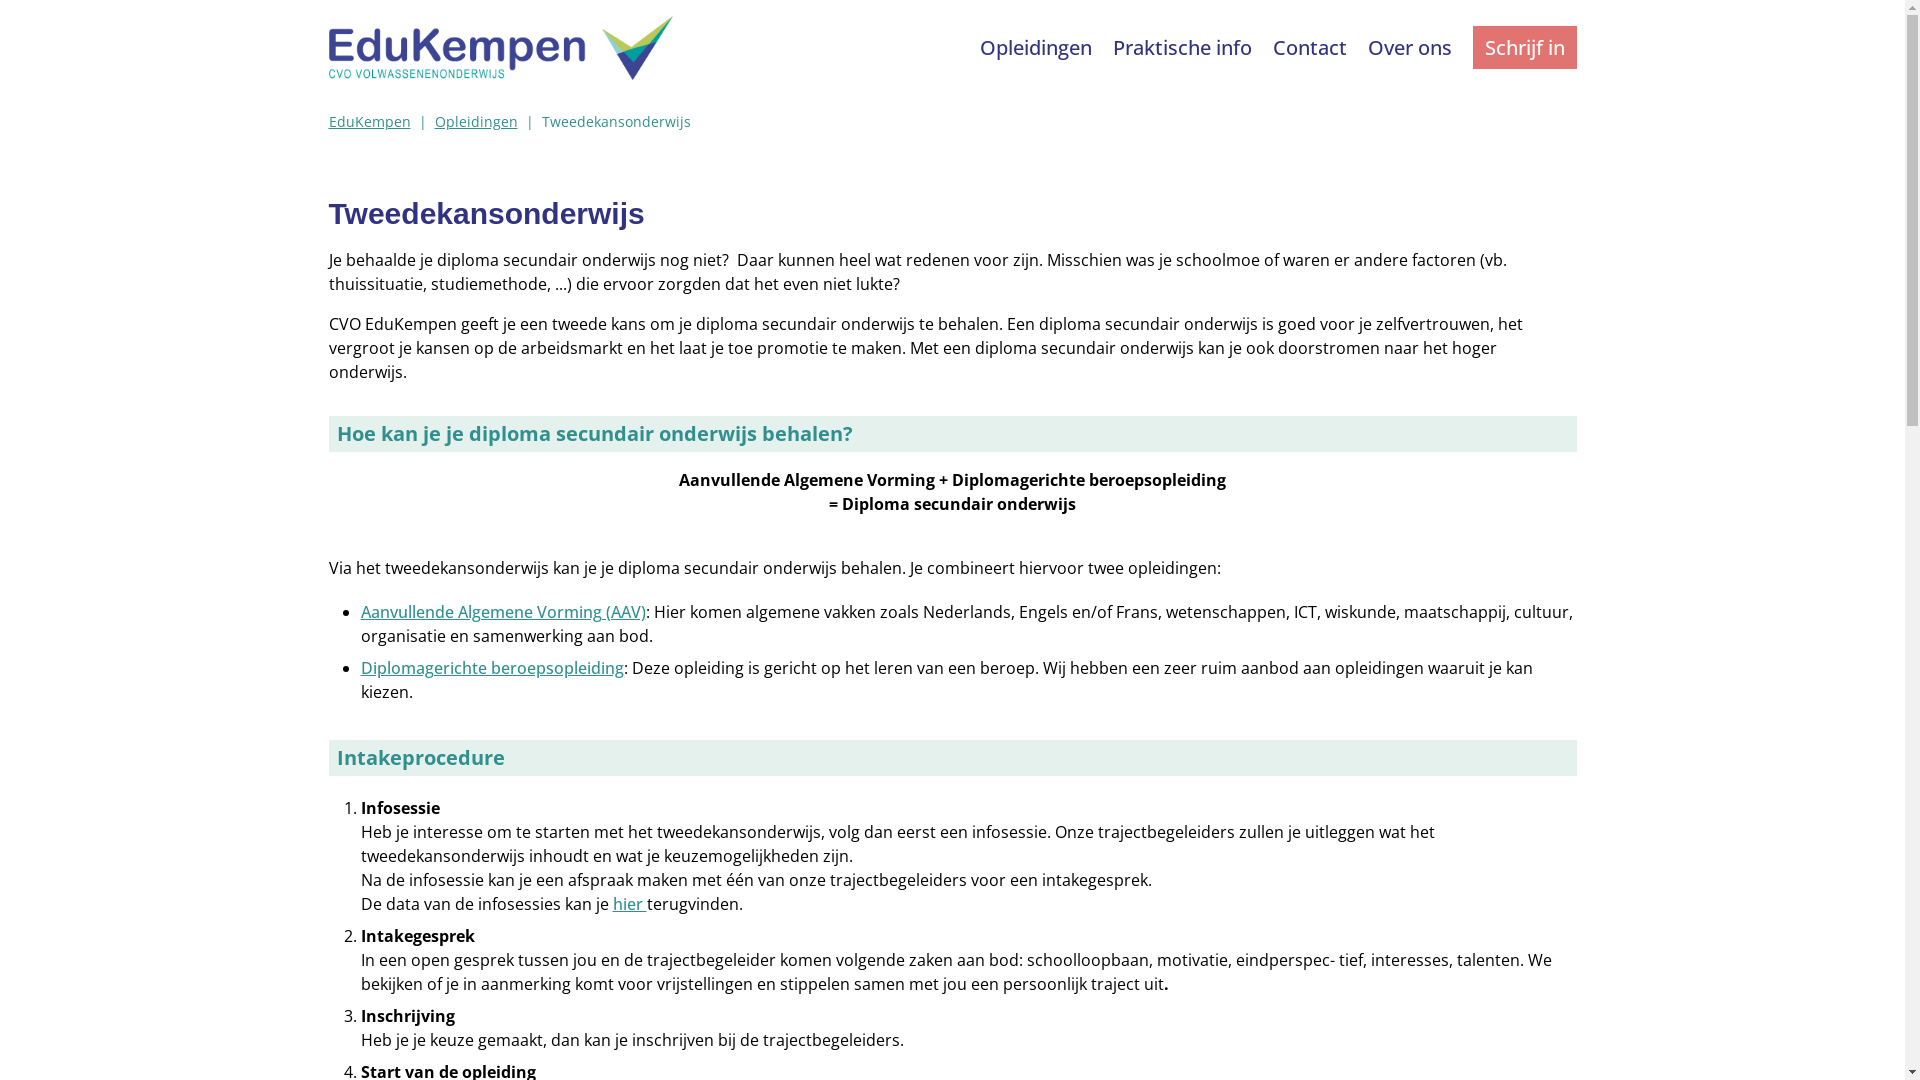 The height and width of the screenshot is (1080, 1920). Describe the element at coordinates (1524, 48) in the screenshot. I see `Schrijf in` at that location.